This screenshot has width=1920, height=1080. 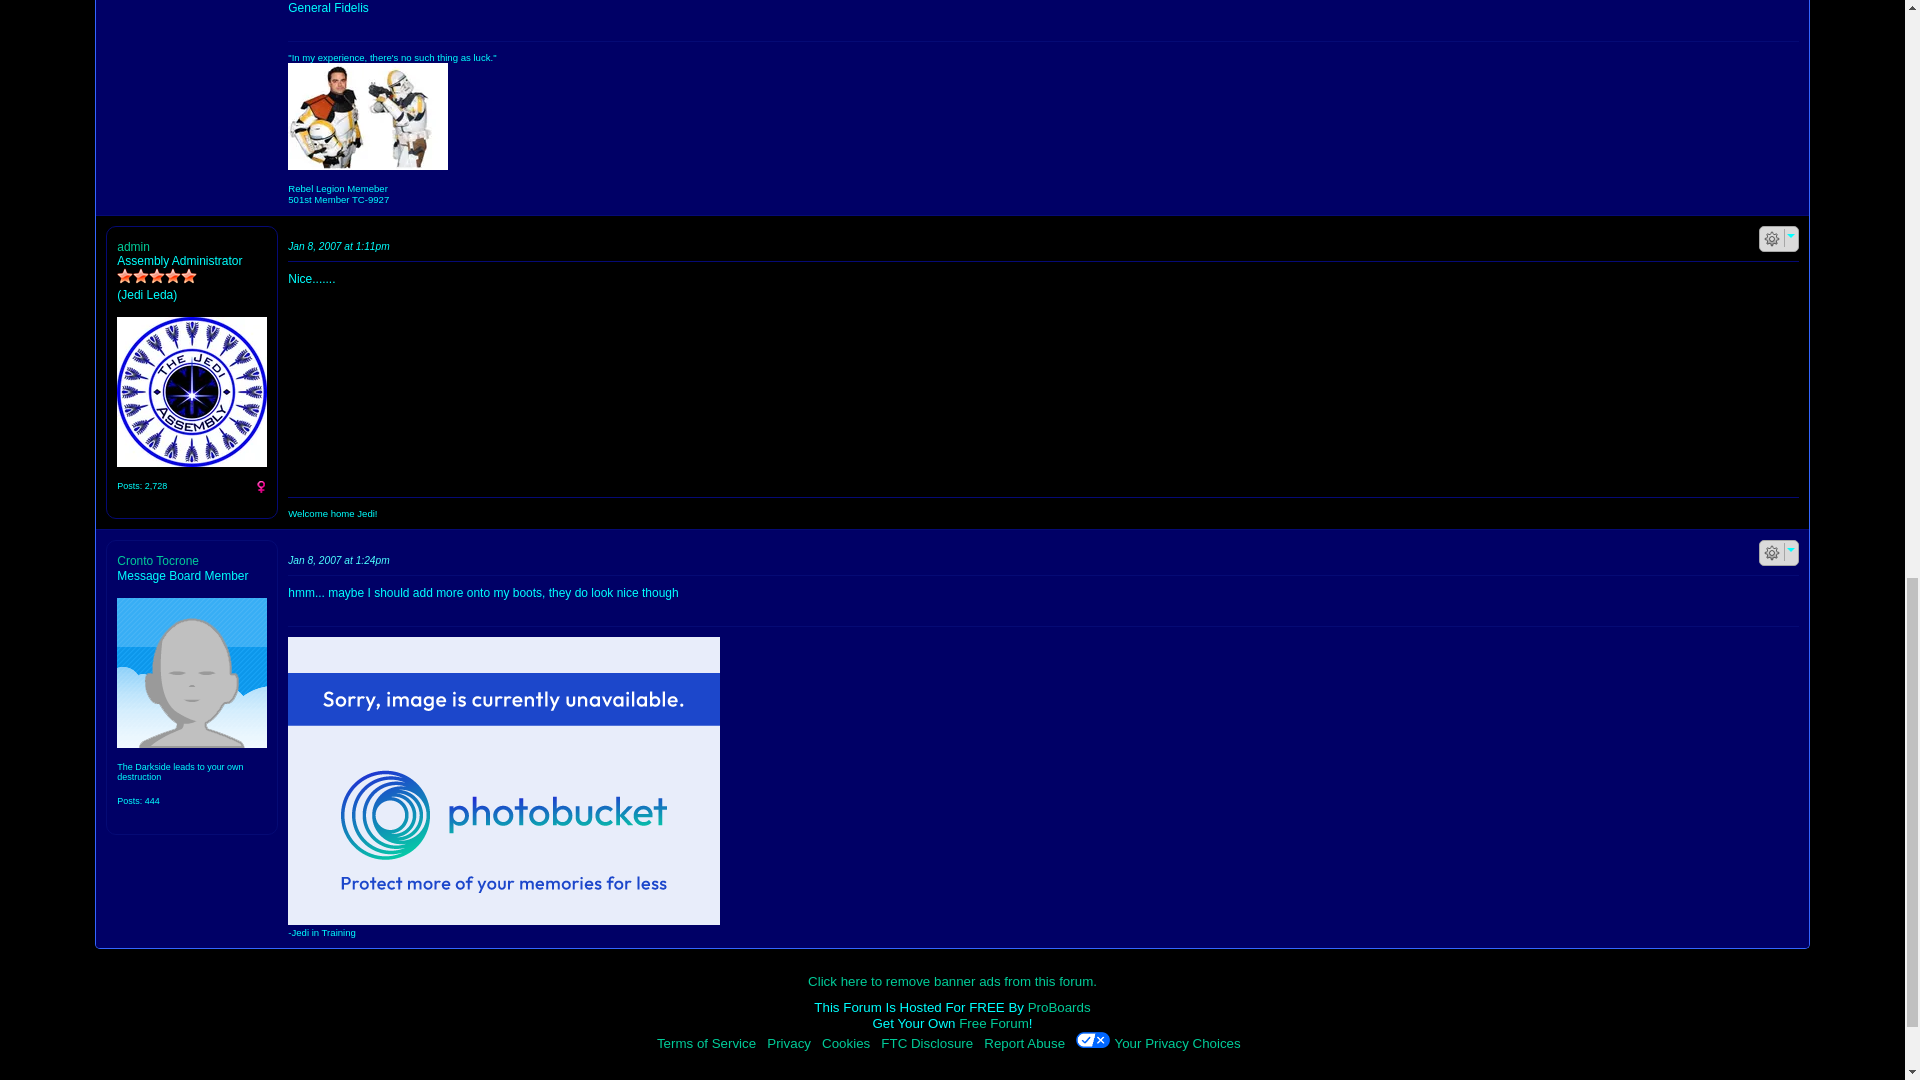 I want to click on Cronto Tocrone, so click(x=192, y=673).